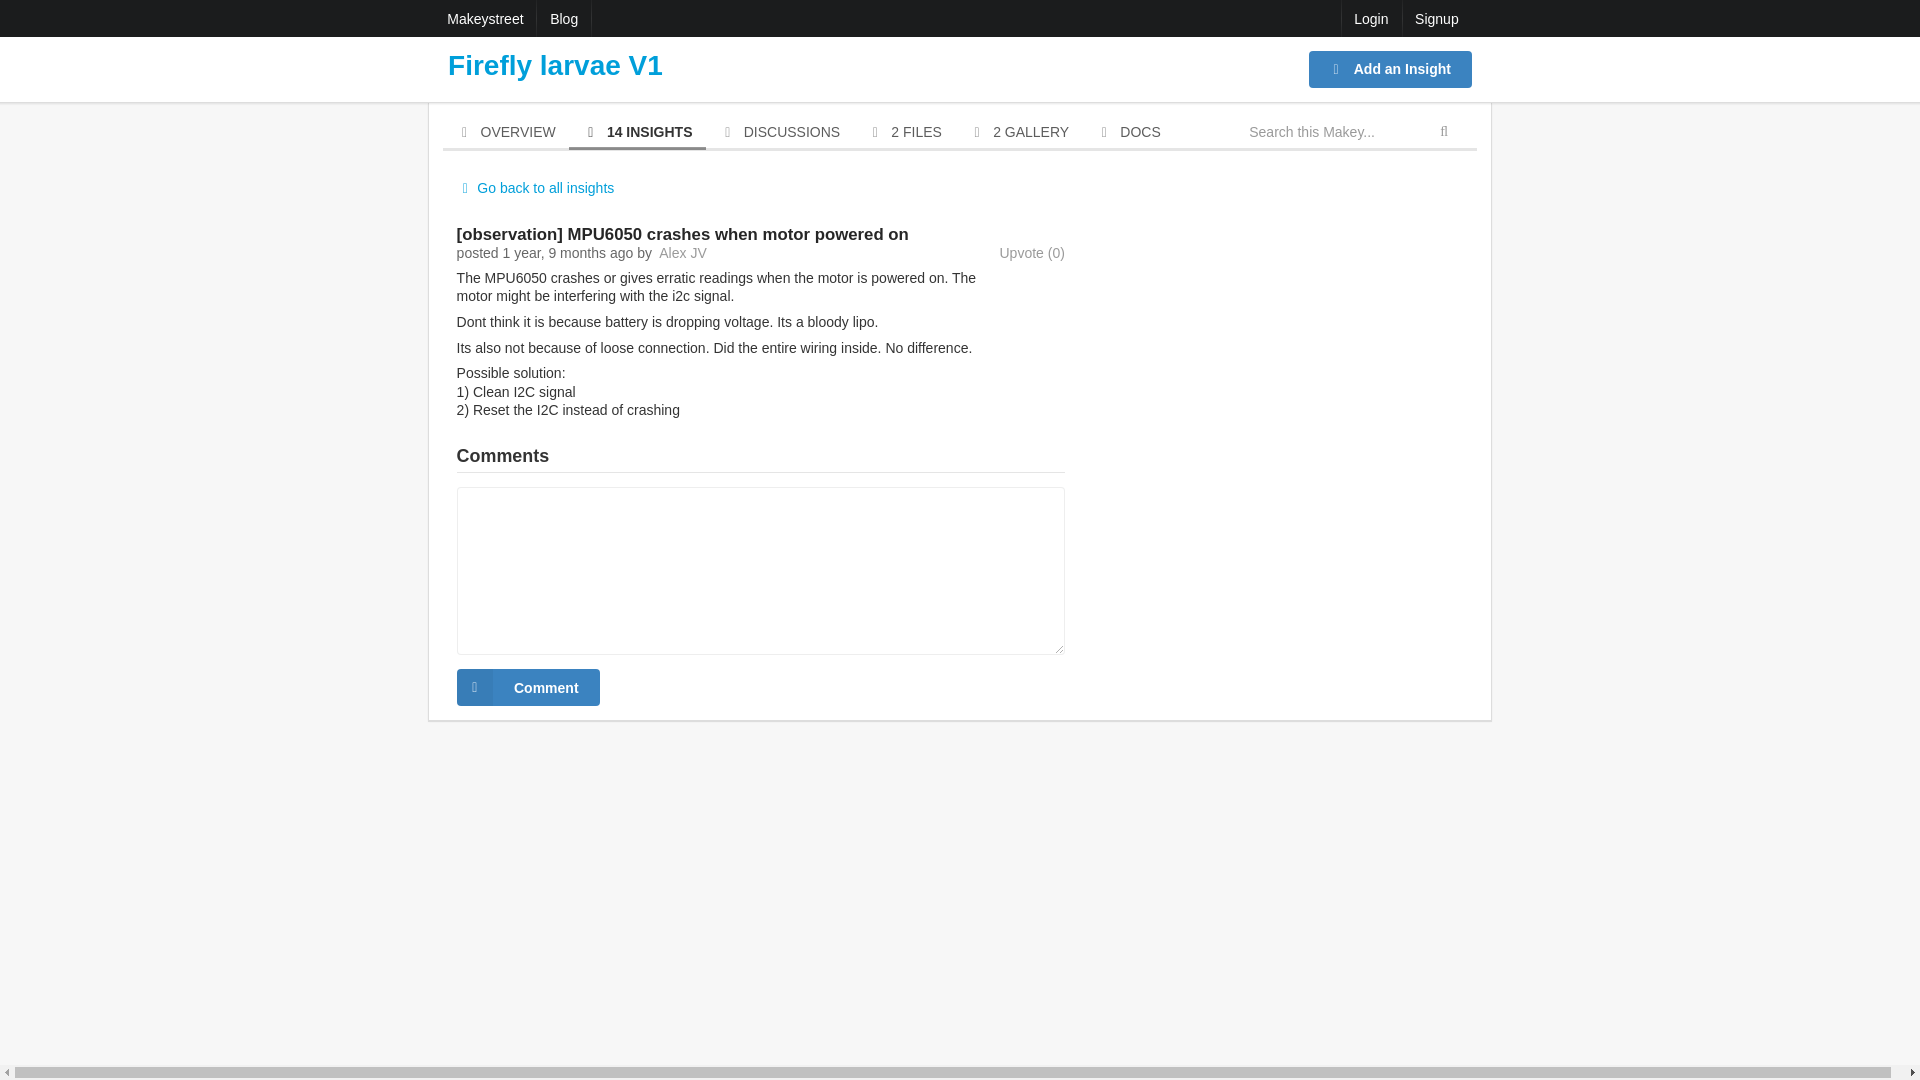 This screenshot has height=1080, width=1920. What do you see at coordinates (780, 134) in the screenshot?
I see `DISCUSSIONS` at bounding box center [780, 134].